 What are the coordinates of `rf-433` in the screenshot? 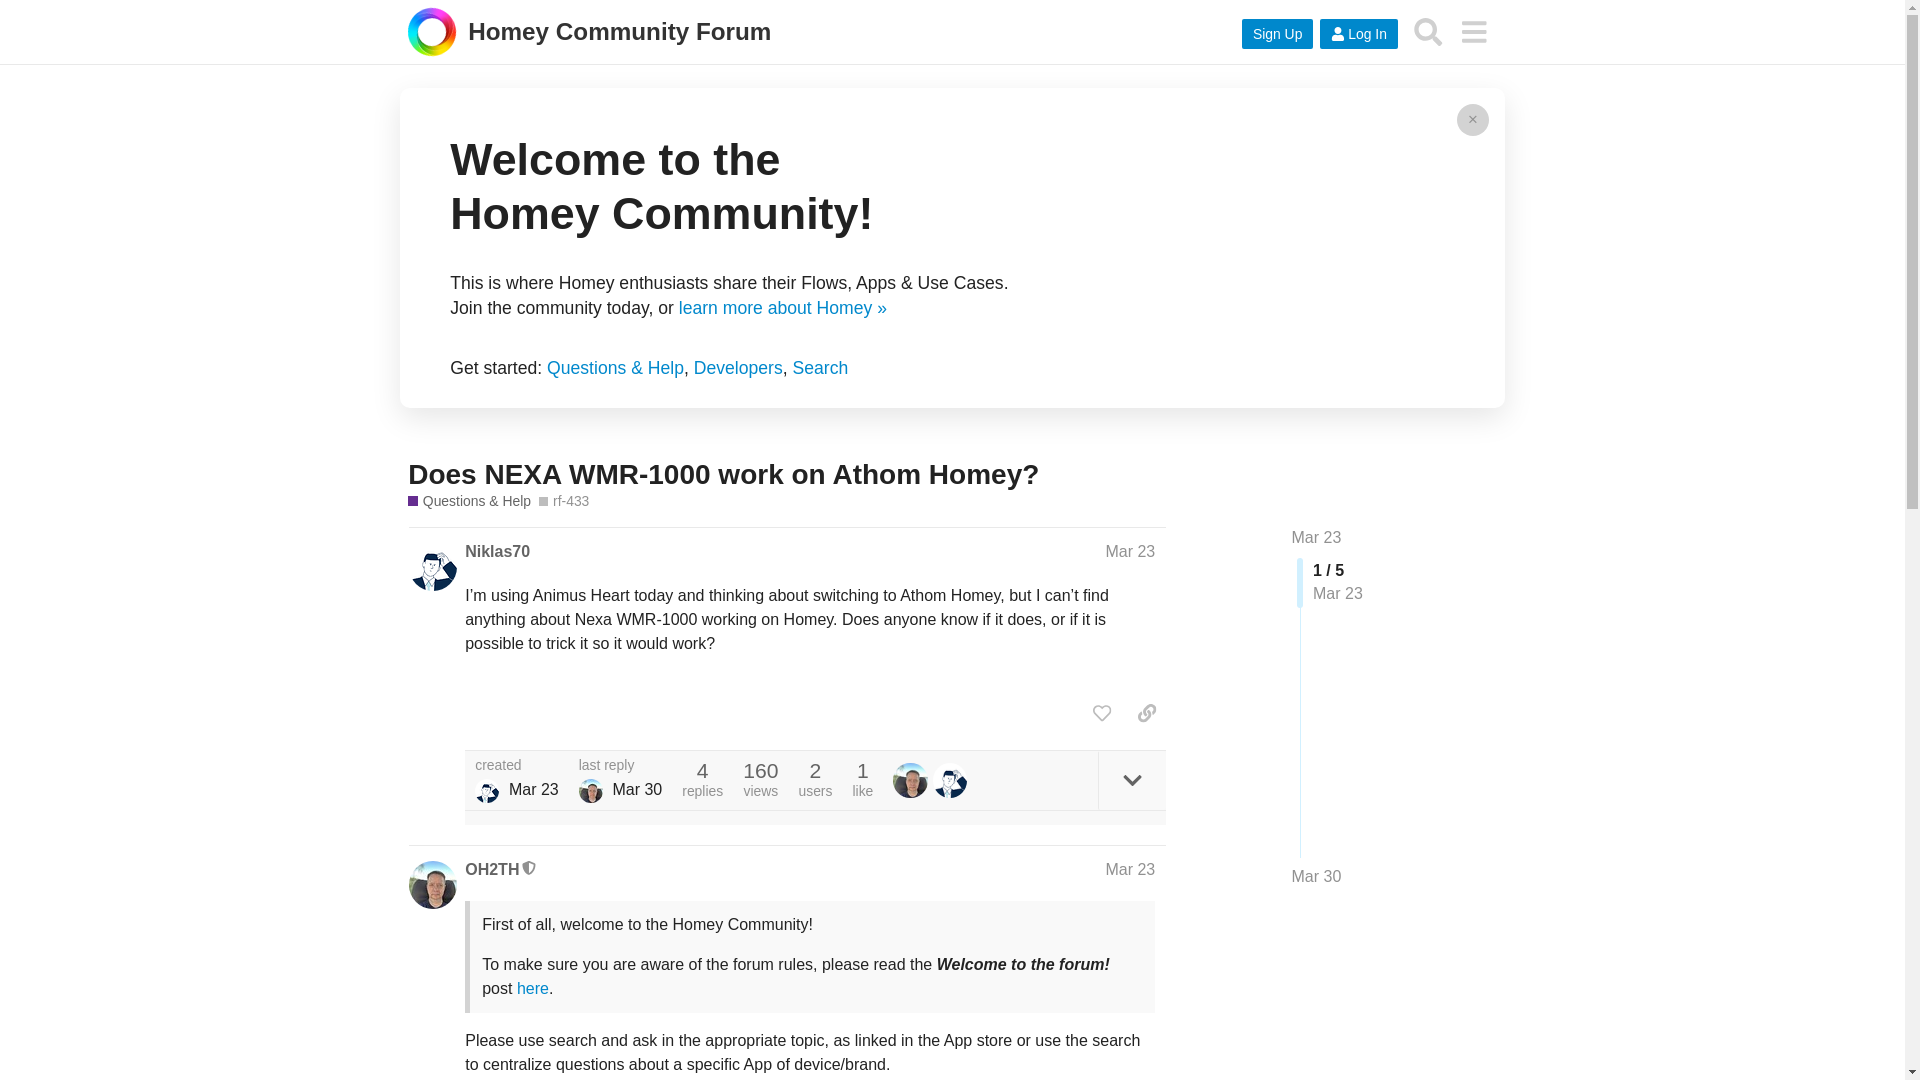 It's located at (564, 501).